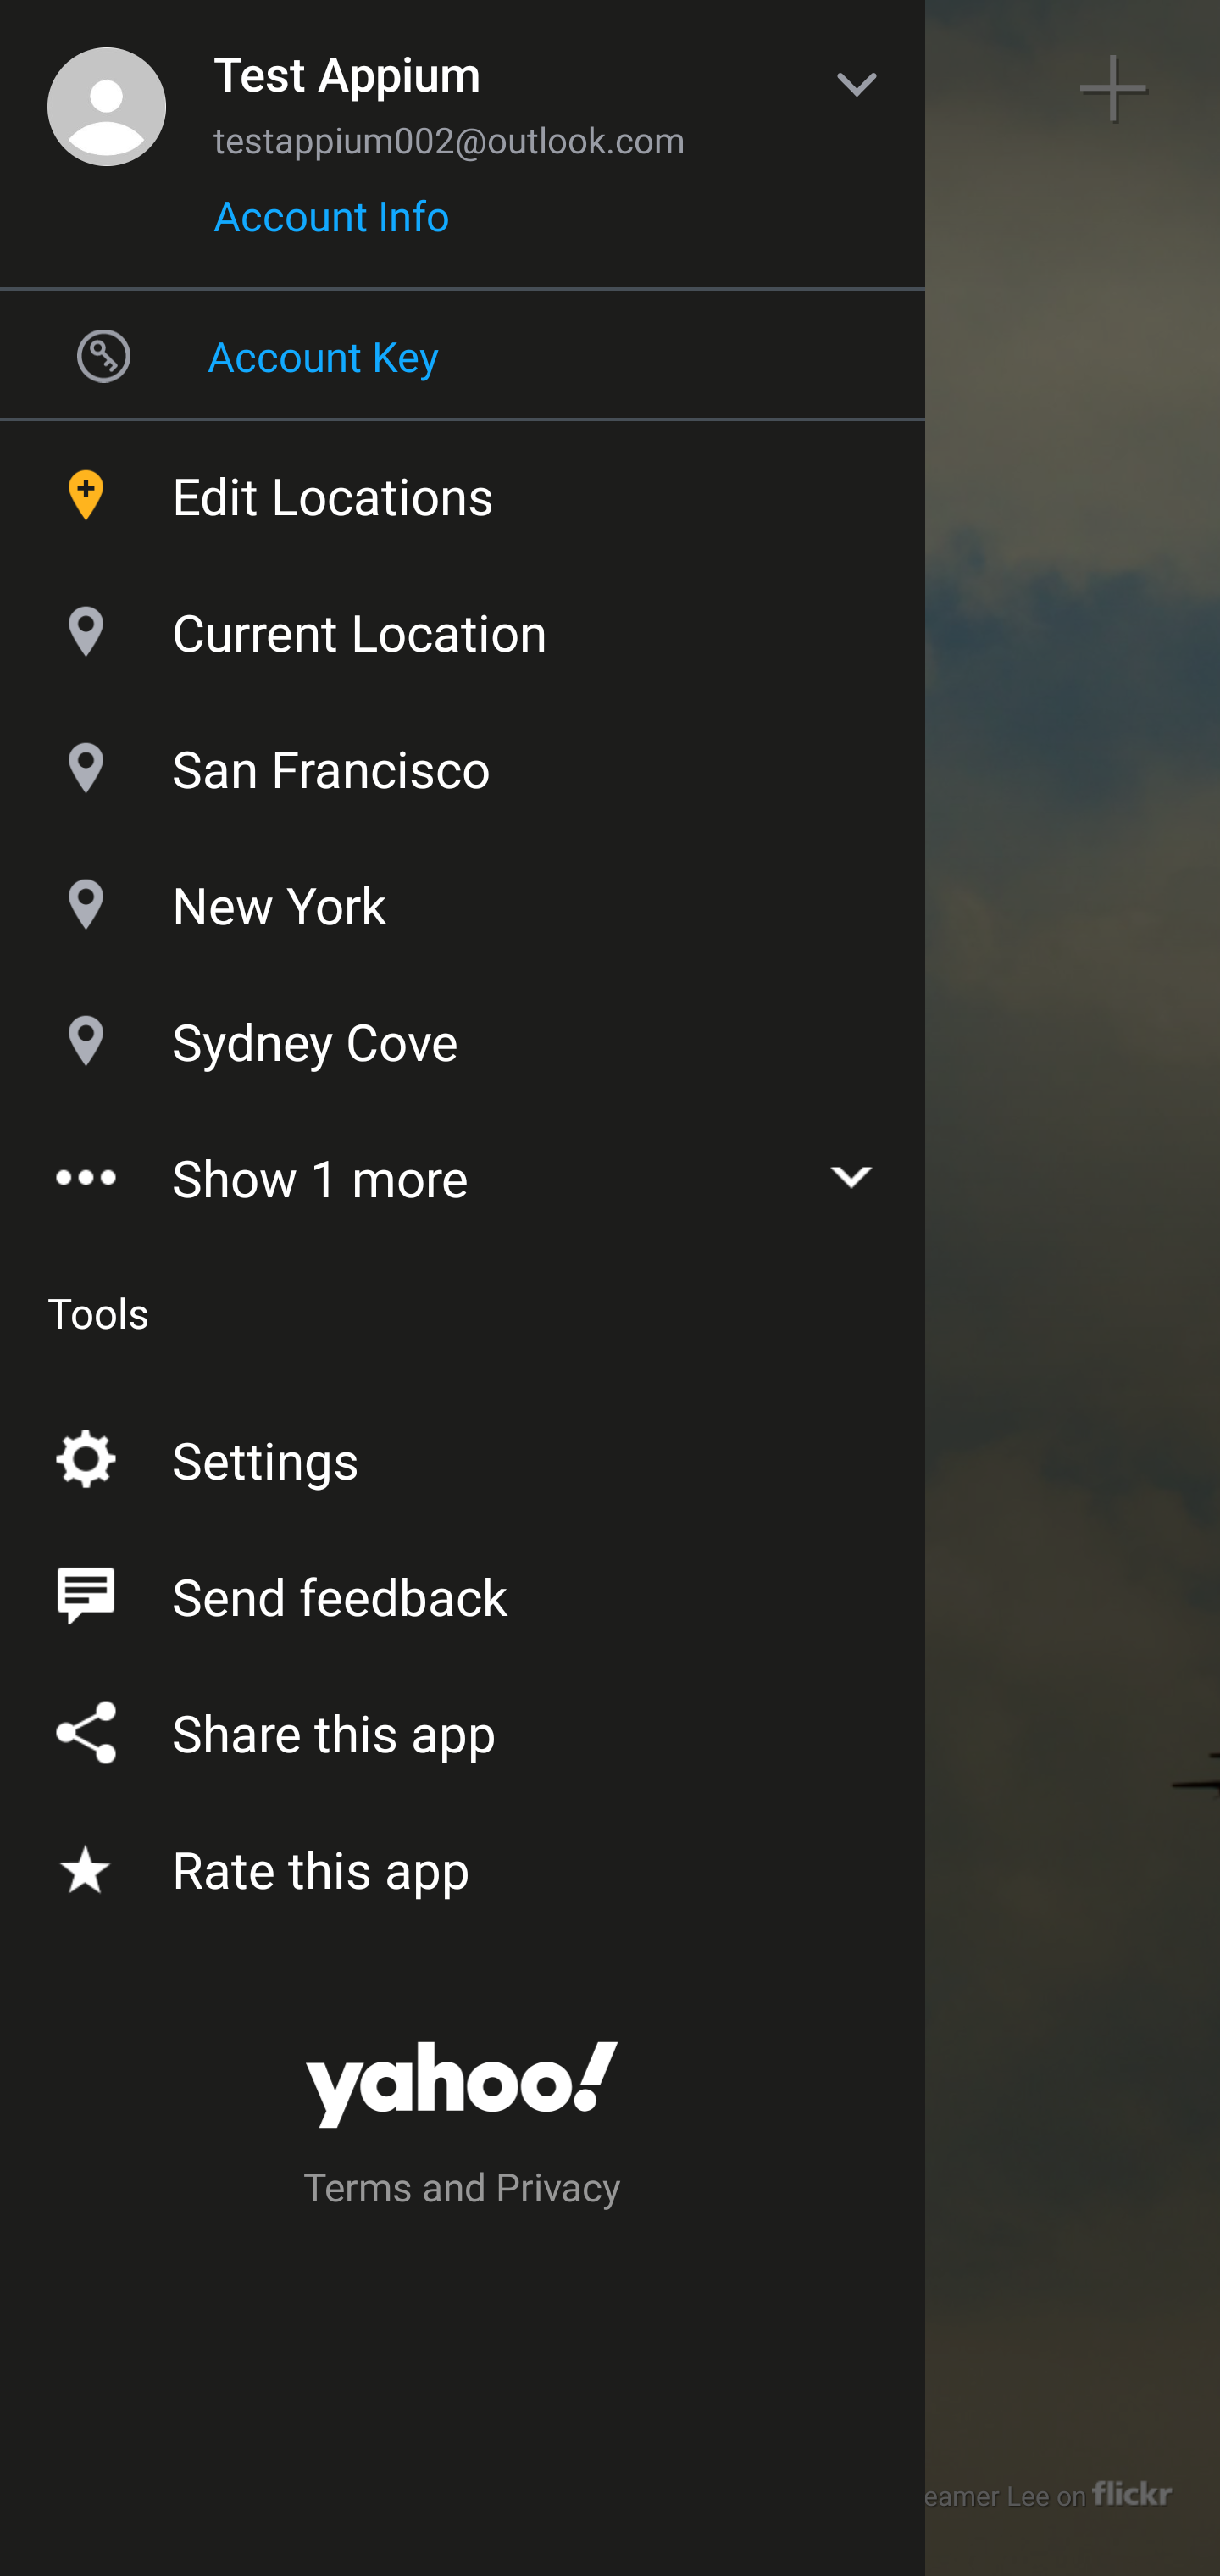  I want to click on Share this app, so click(463, 1727).